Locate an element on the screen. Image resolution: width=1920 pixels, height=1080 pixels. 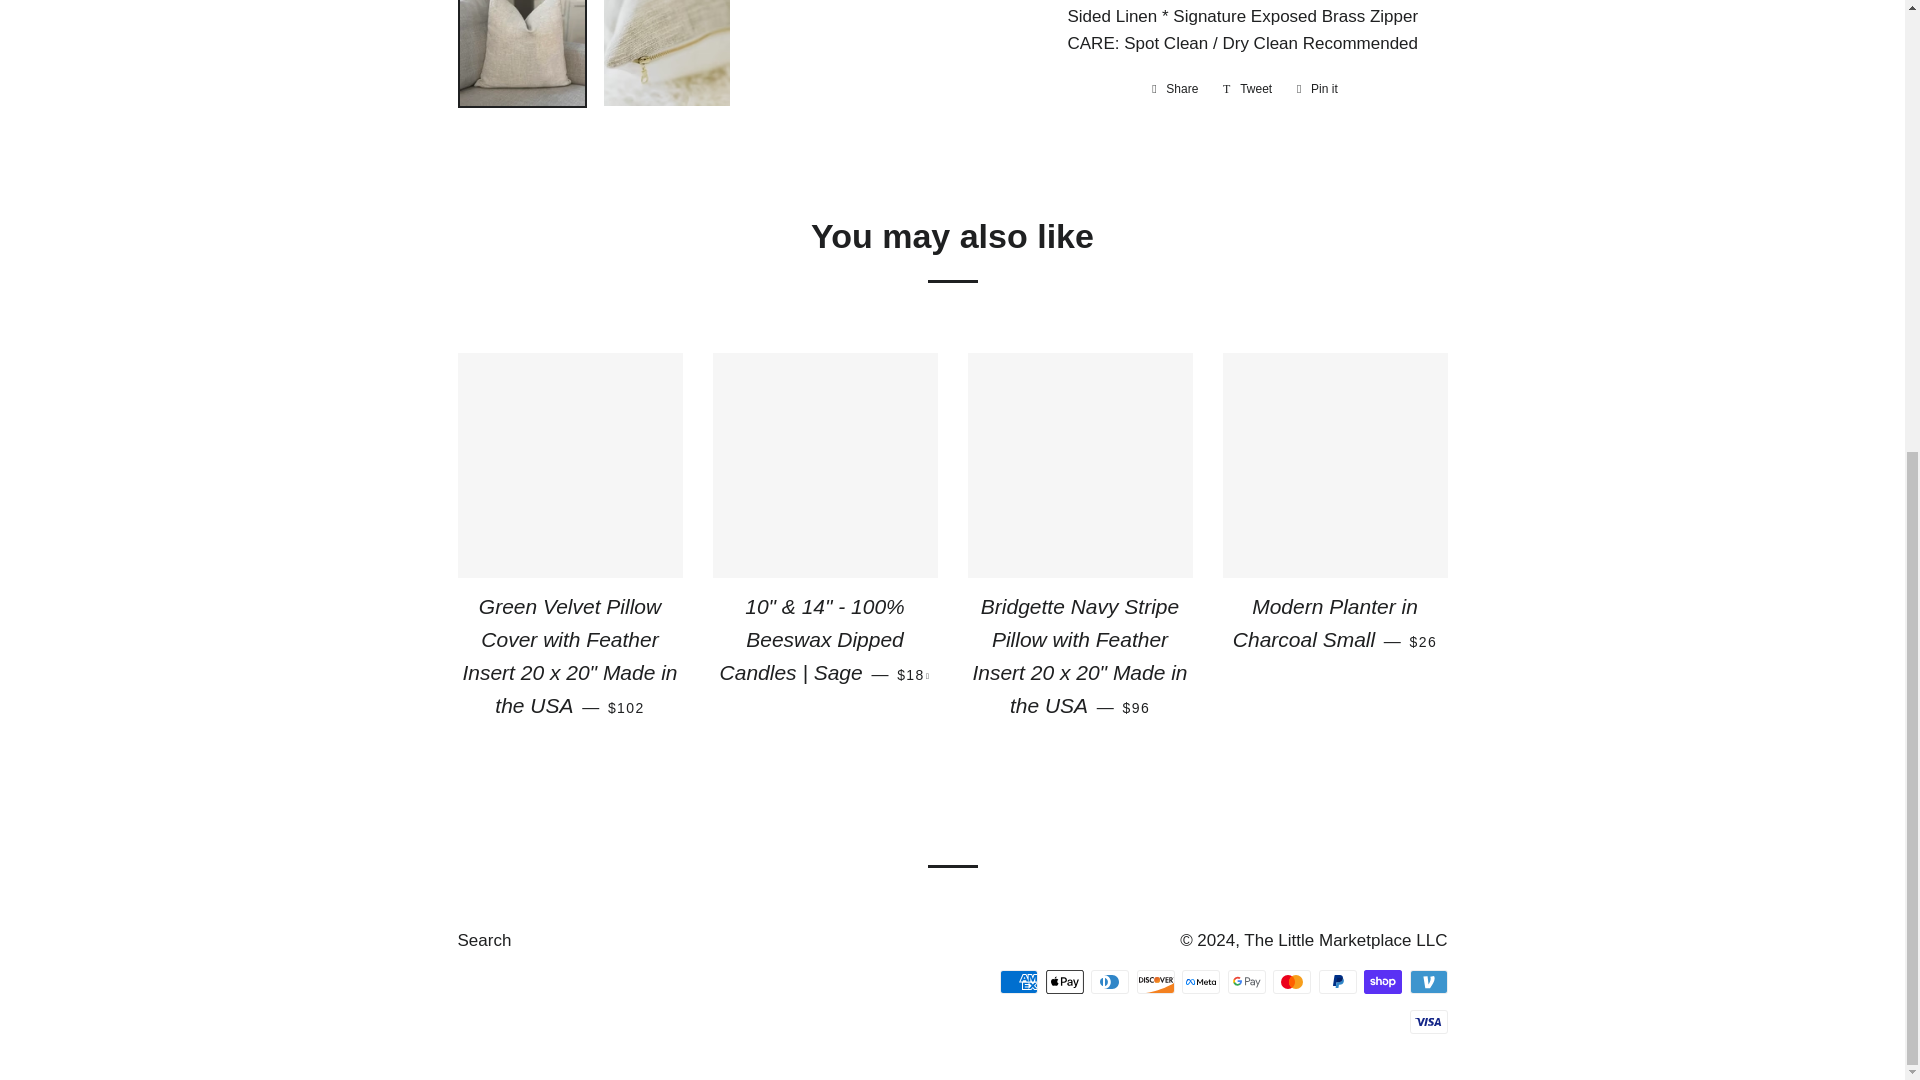
Tweet on Twitter is located at coordinates (1248, 88).